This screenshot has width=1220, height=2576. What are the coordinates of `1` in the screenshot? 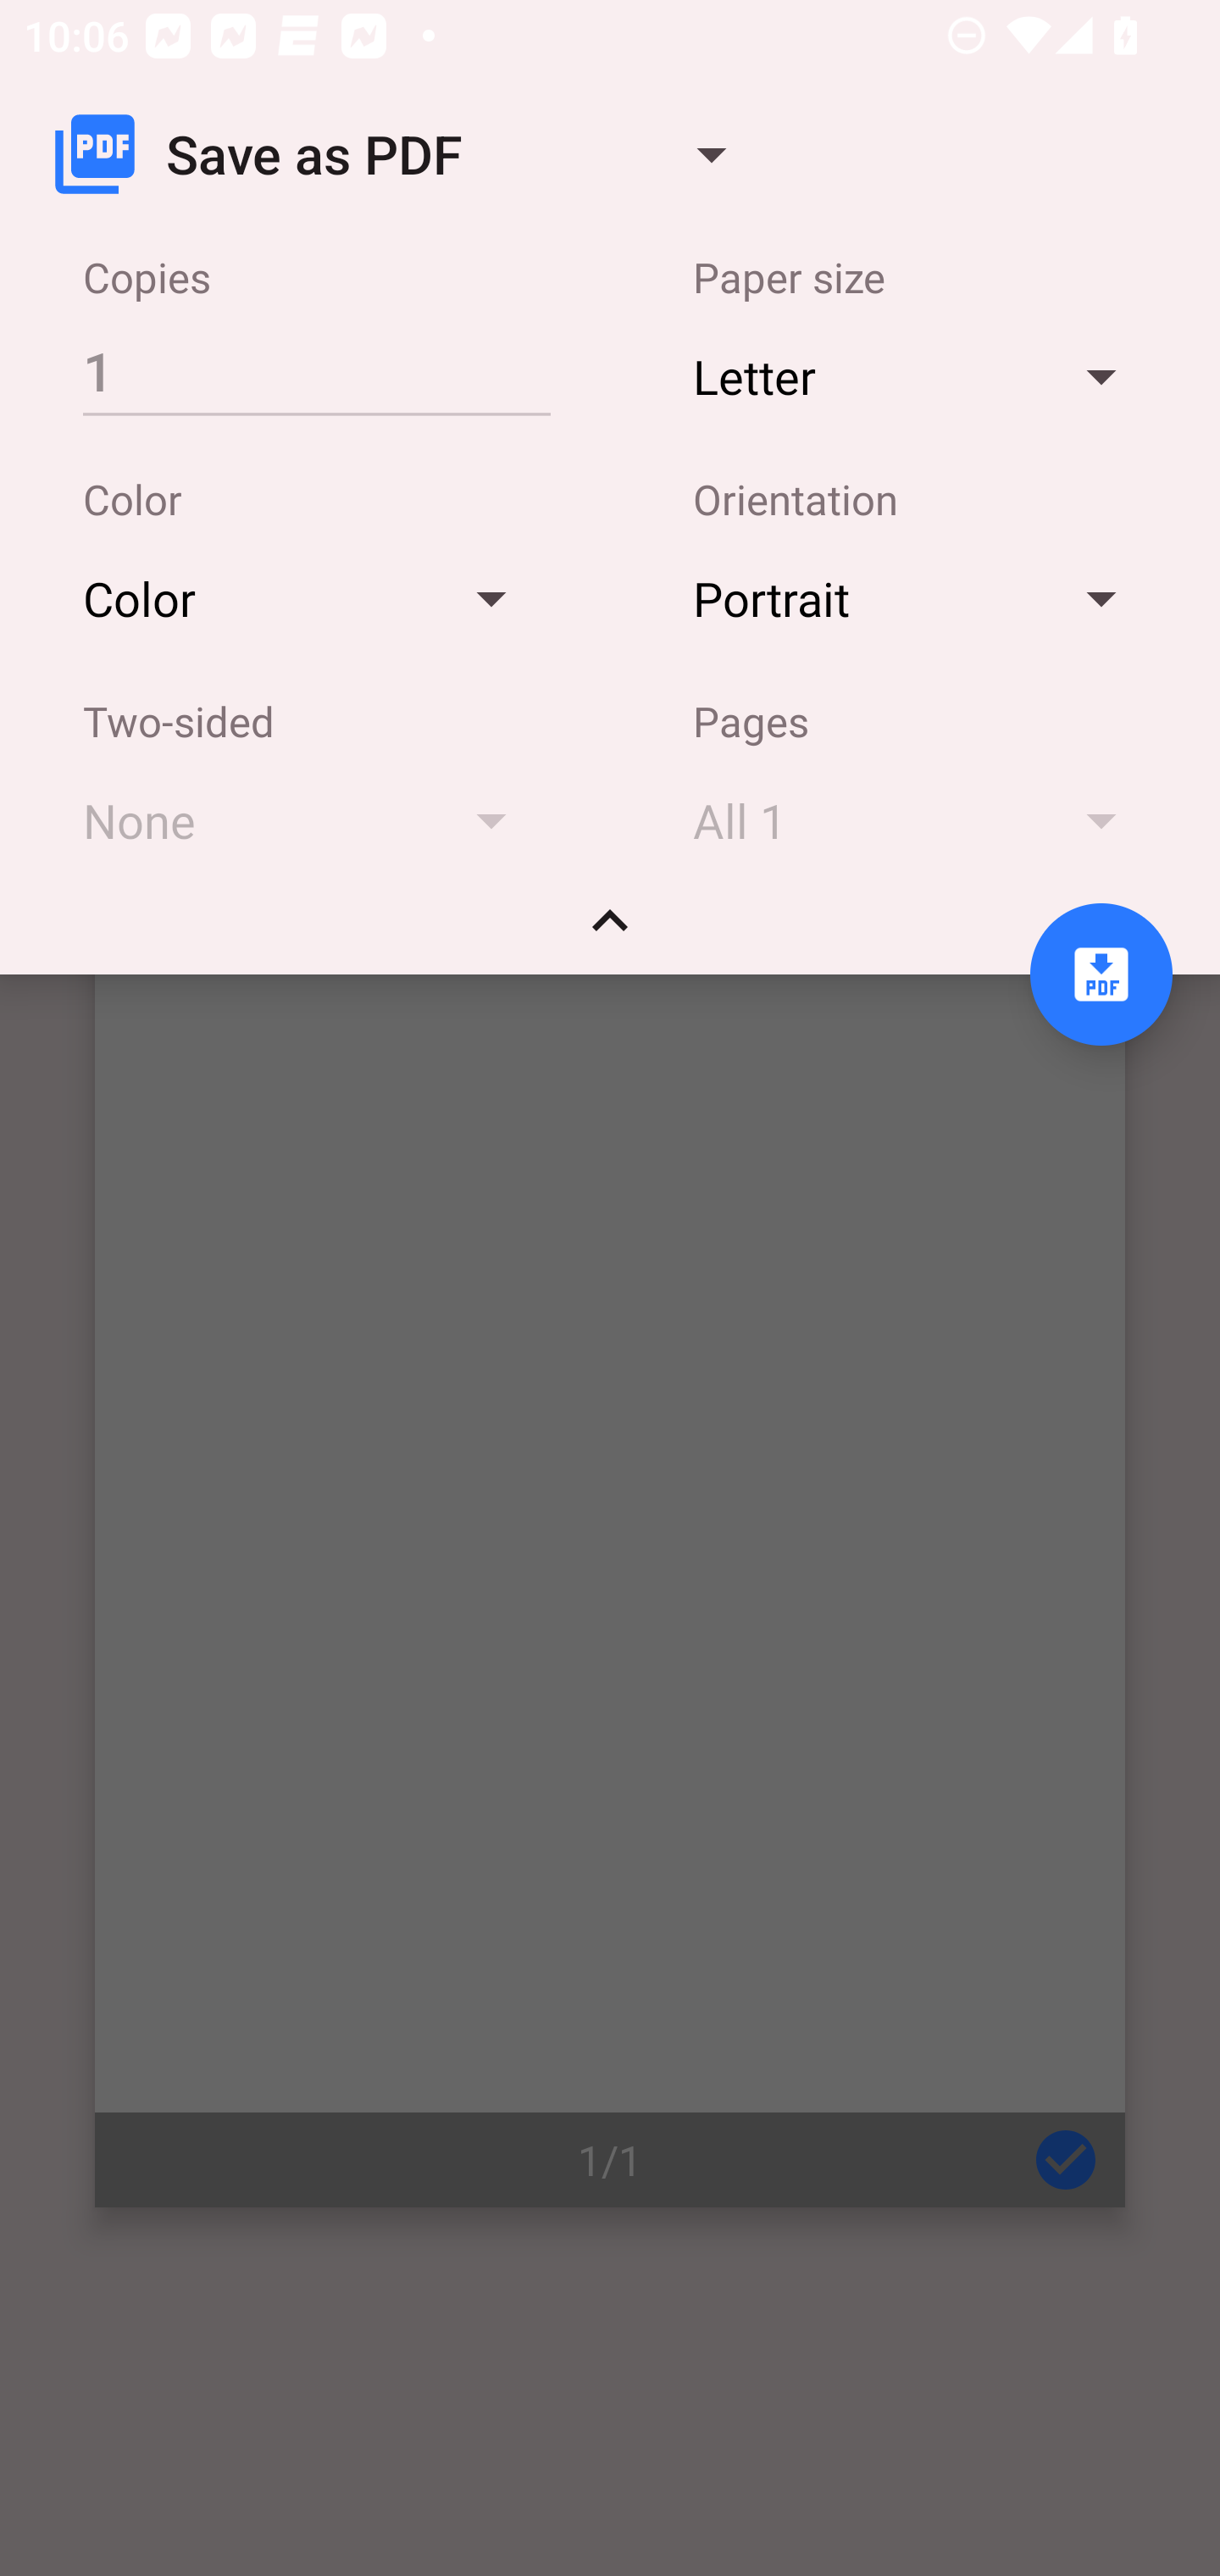 It's located at (316, 370).